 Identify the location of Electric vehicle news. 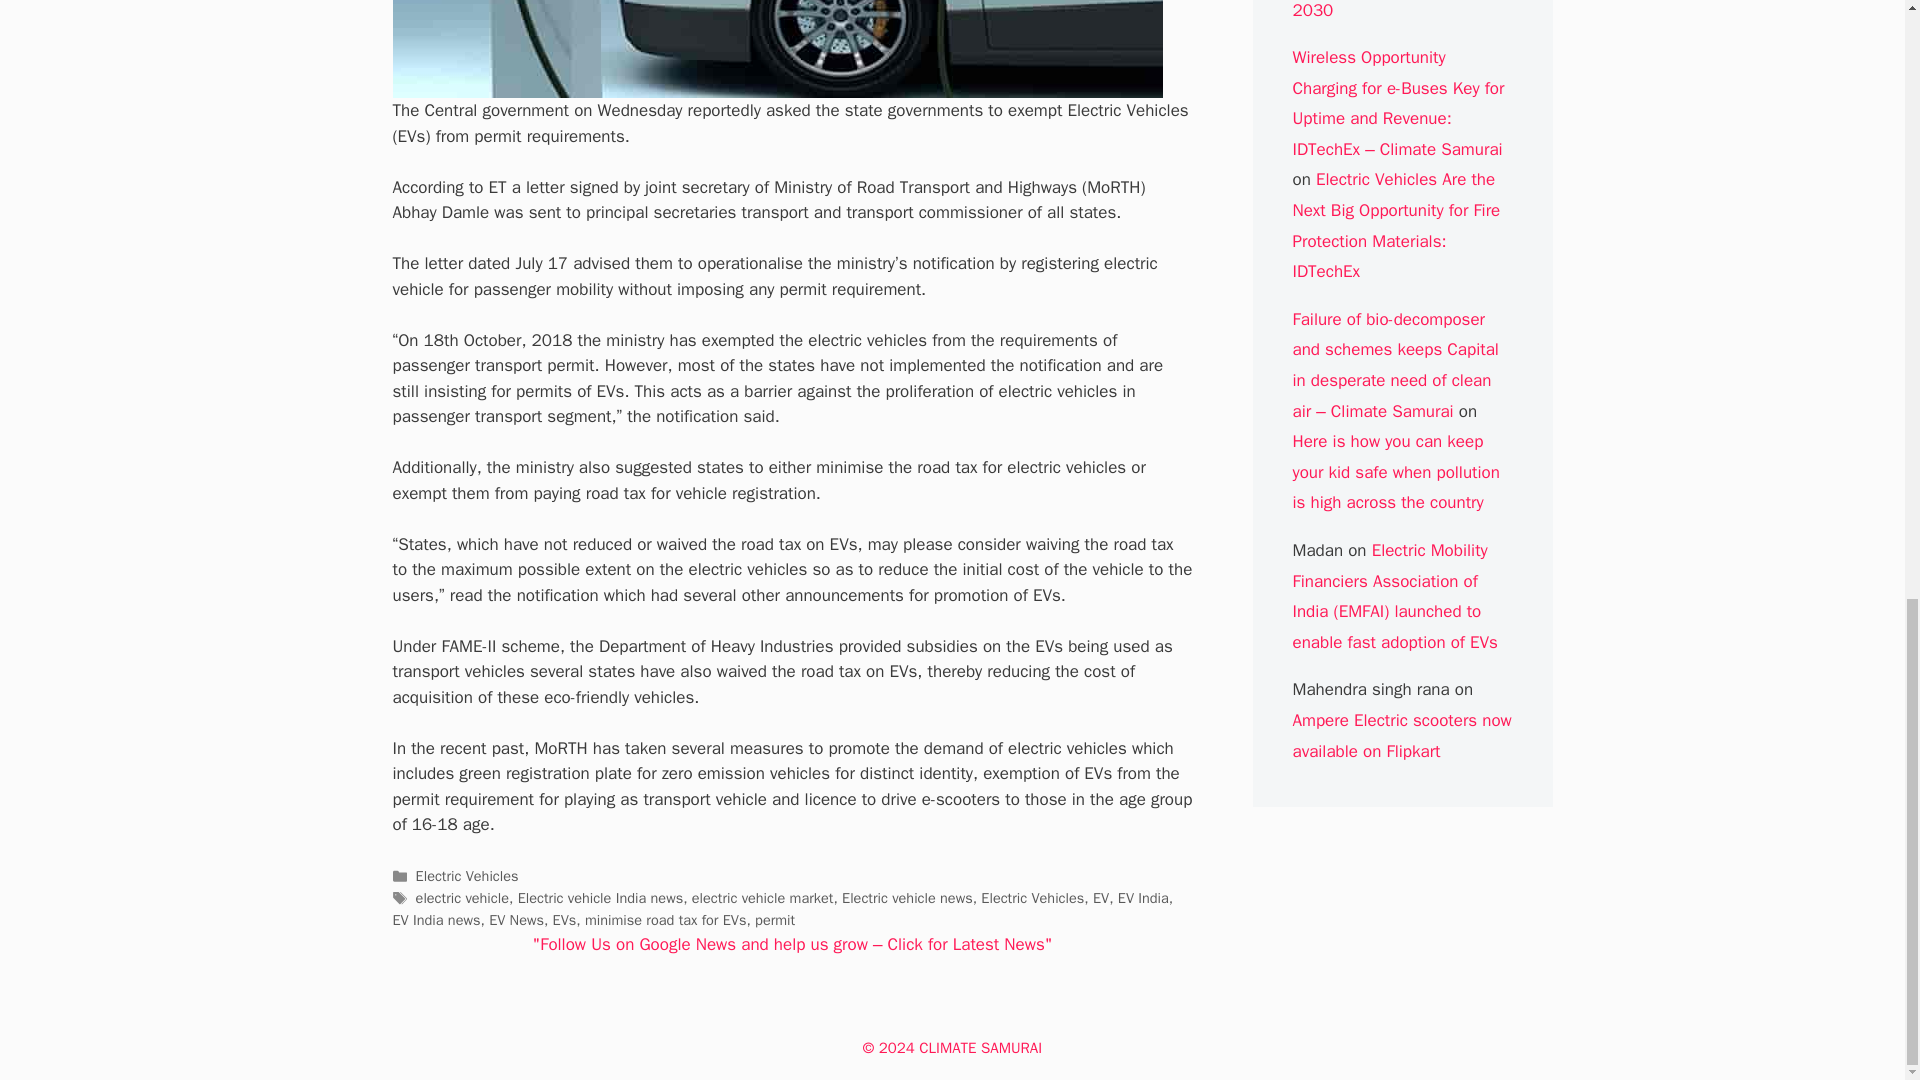
(908, 898).